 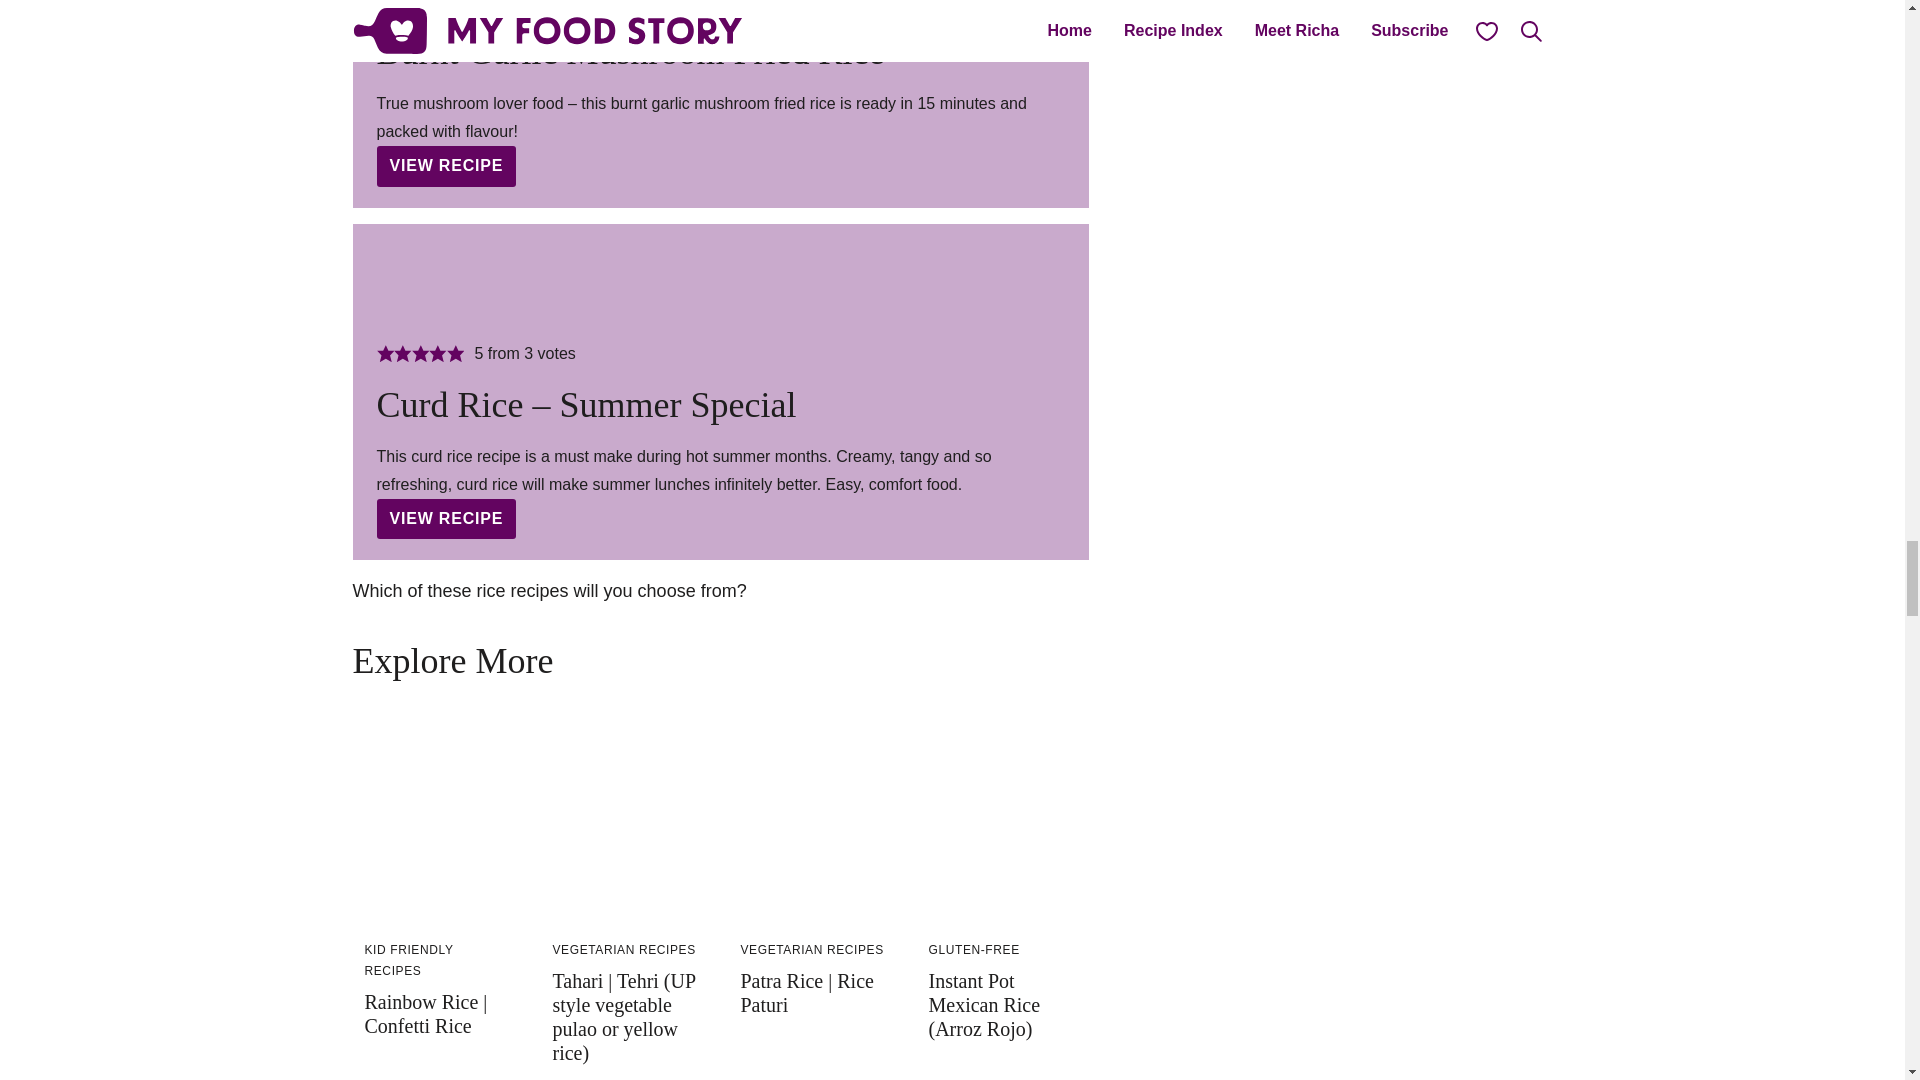 What do you see at coordinates (446, 165) in the screenshot?
I see `VIEW RECIPE` at bounding box center [446, 165].